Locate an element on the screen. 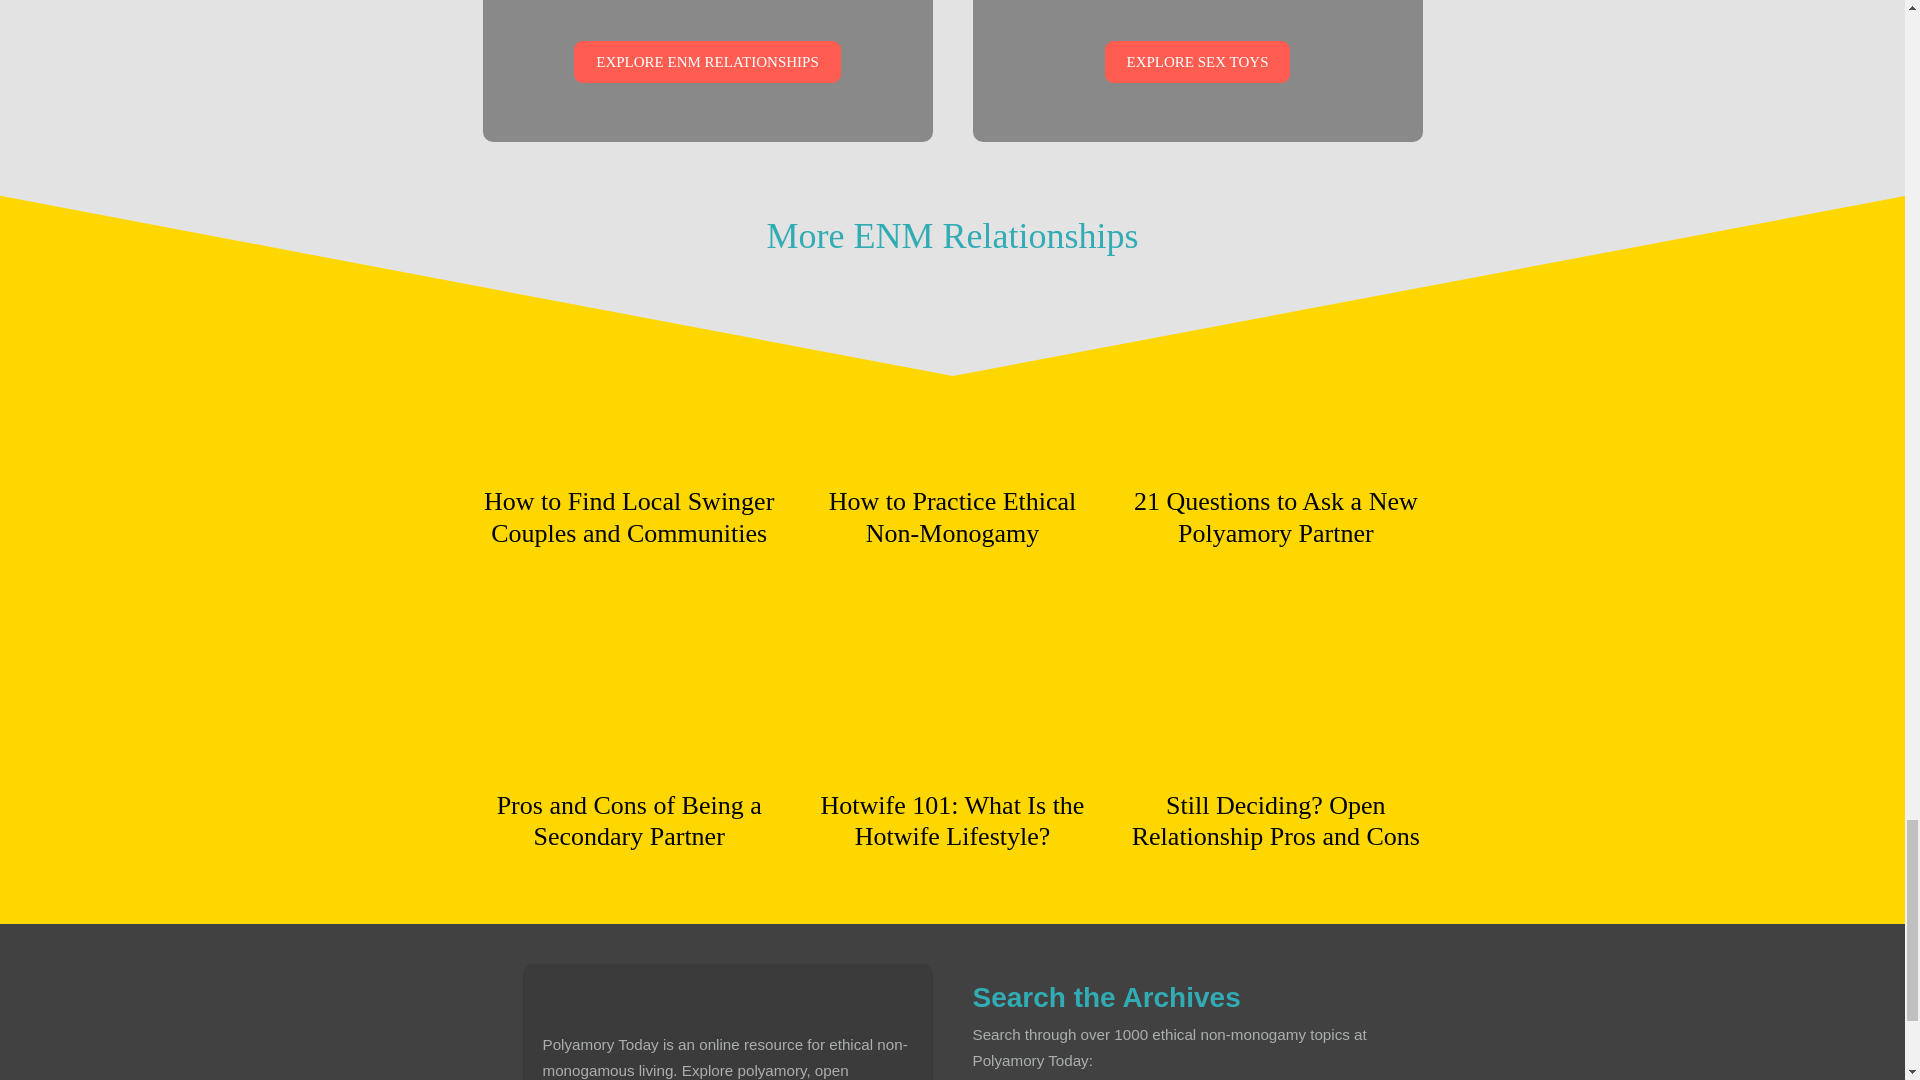  How to Find Local Swinger Couples and Communities is located at coordinates (628, 458).